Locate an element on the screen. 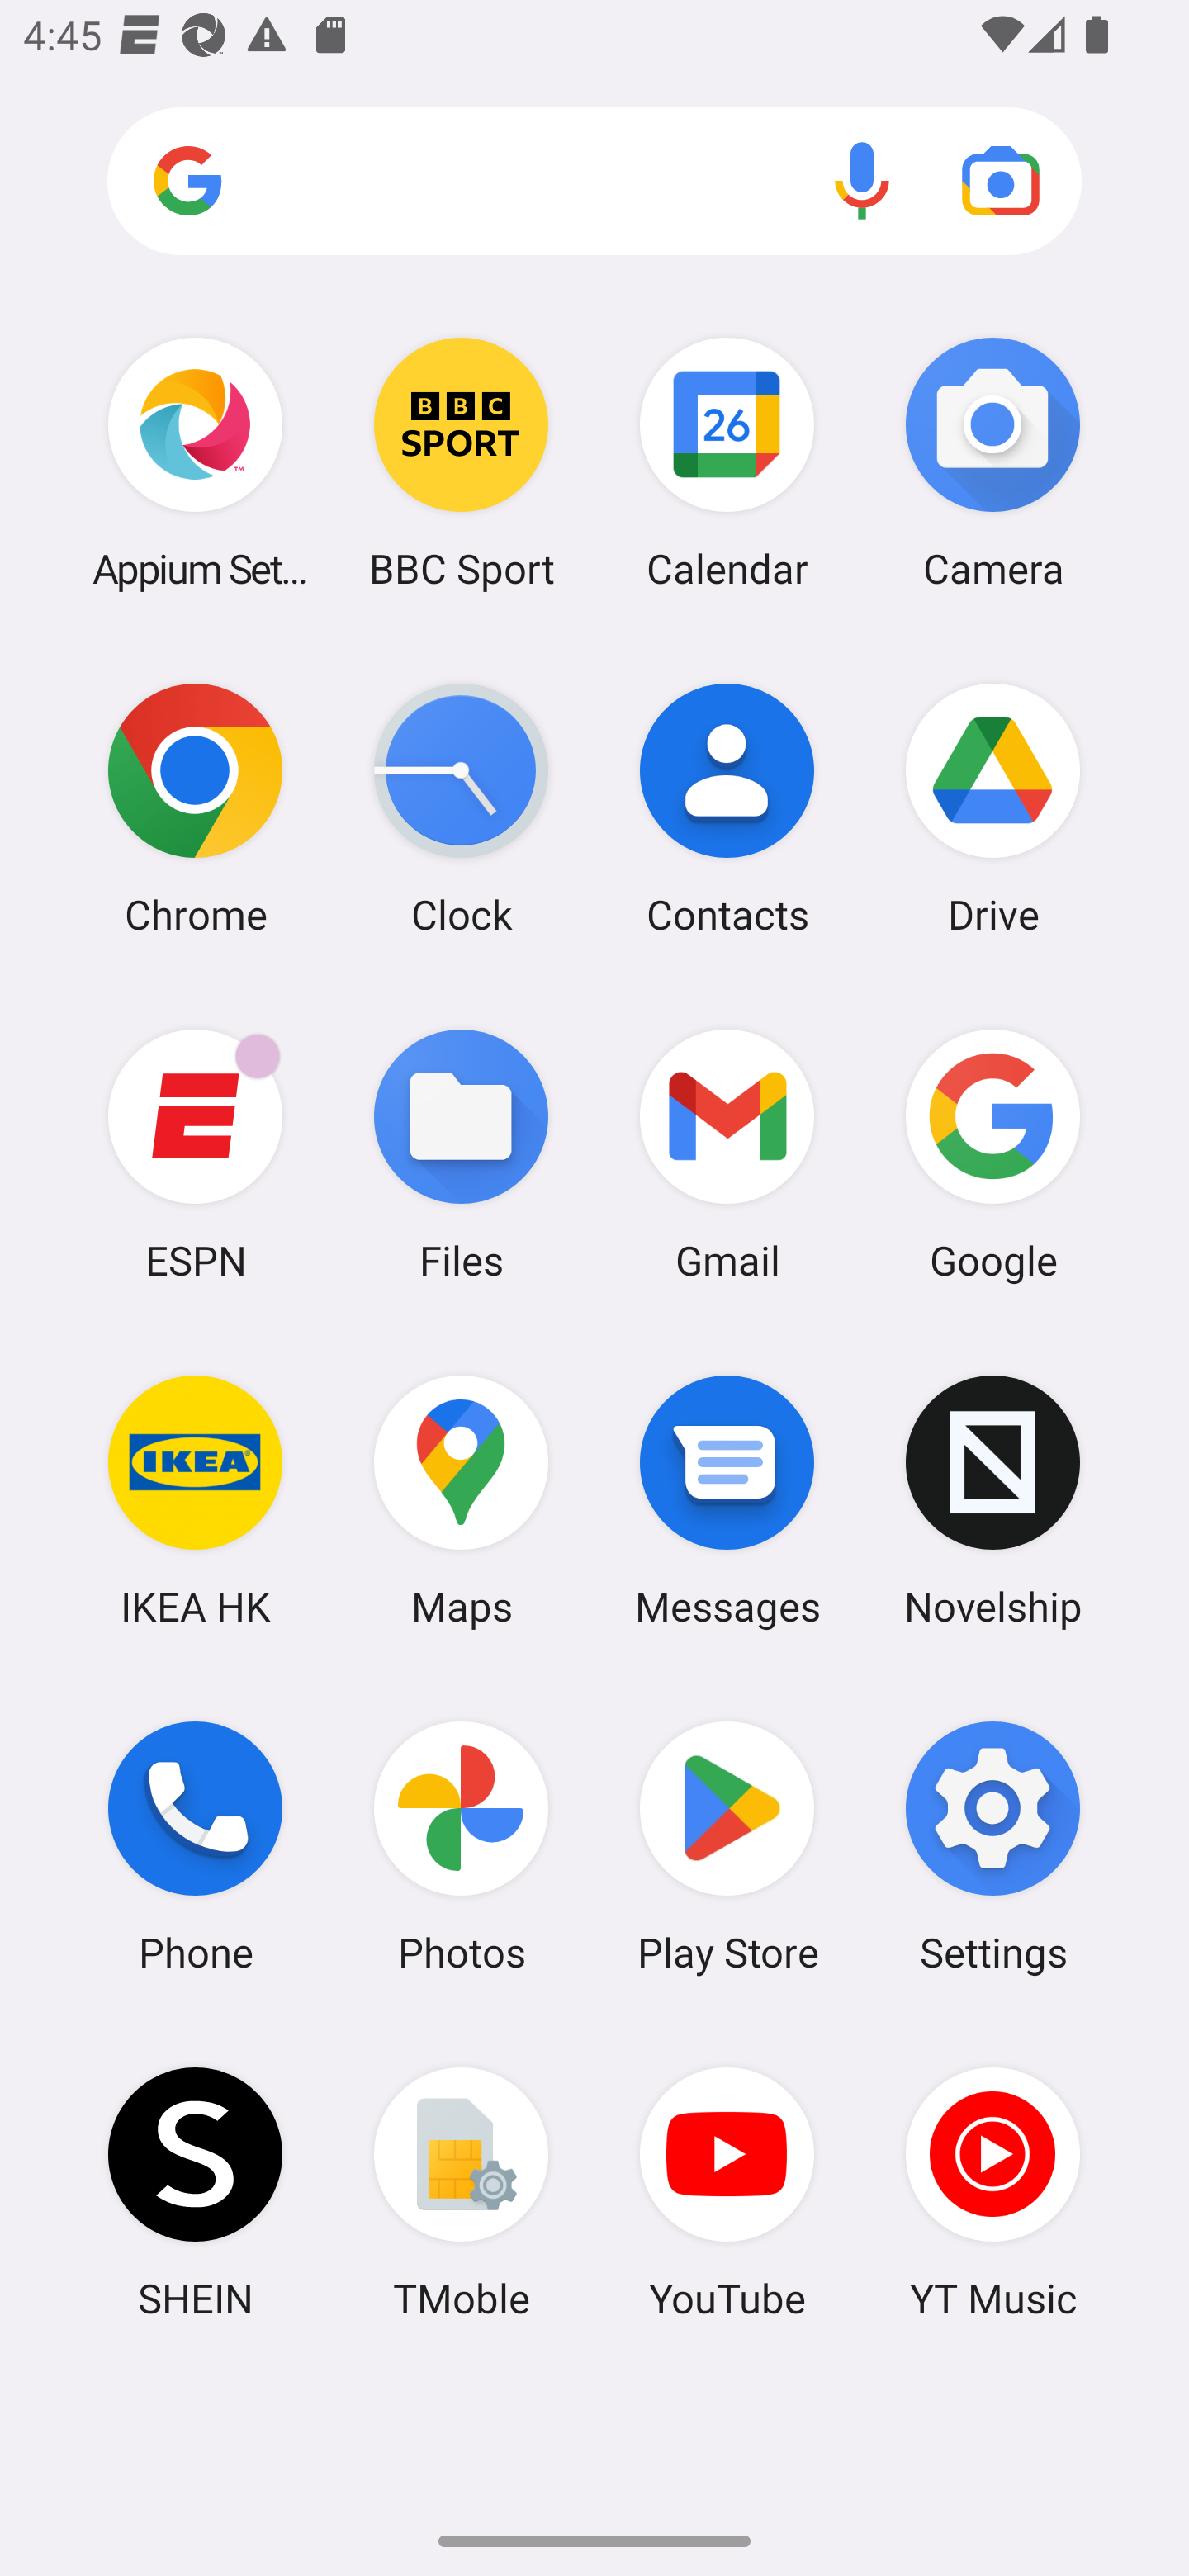 This screenshot has width=1189, height=2576. Chrome is located at coordinates (195, 808).